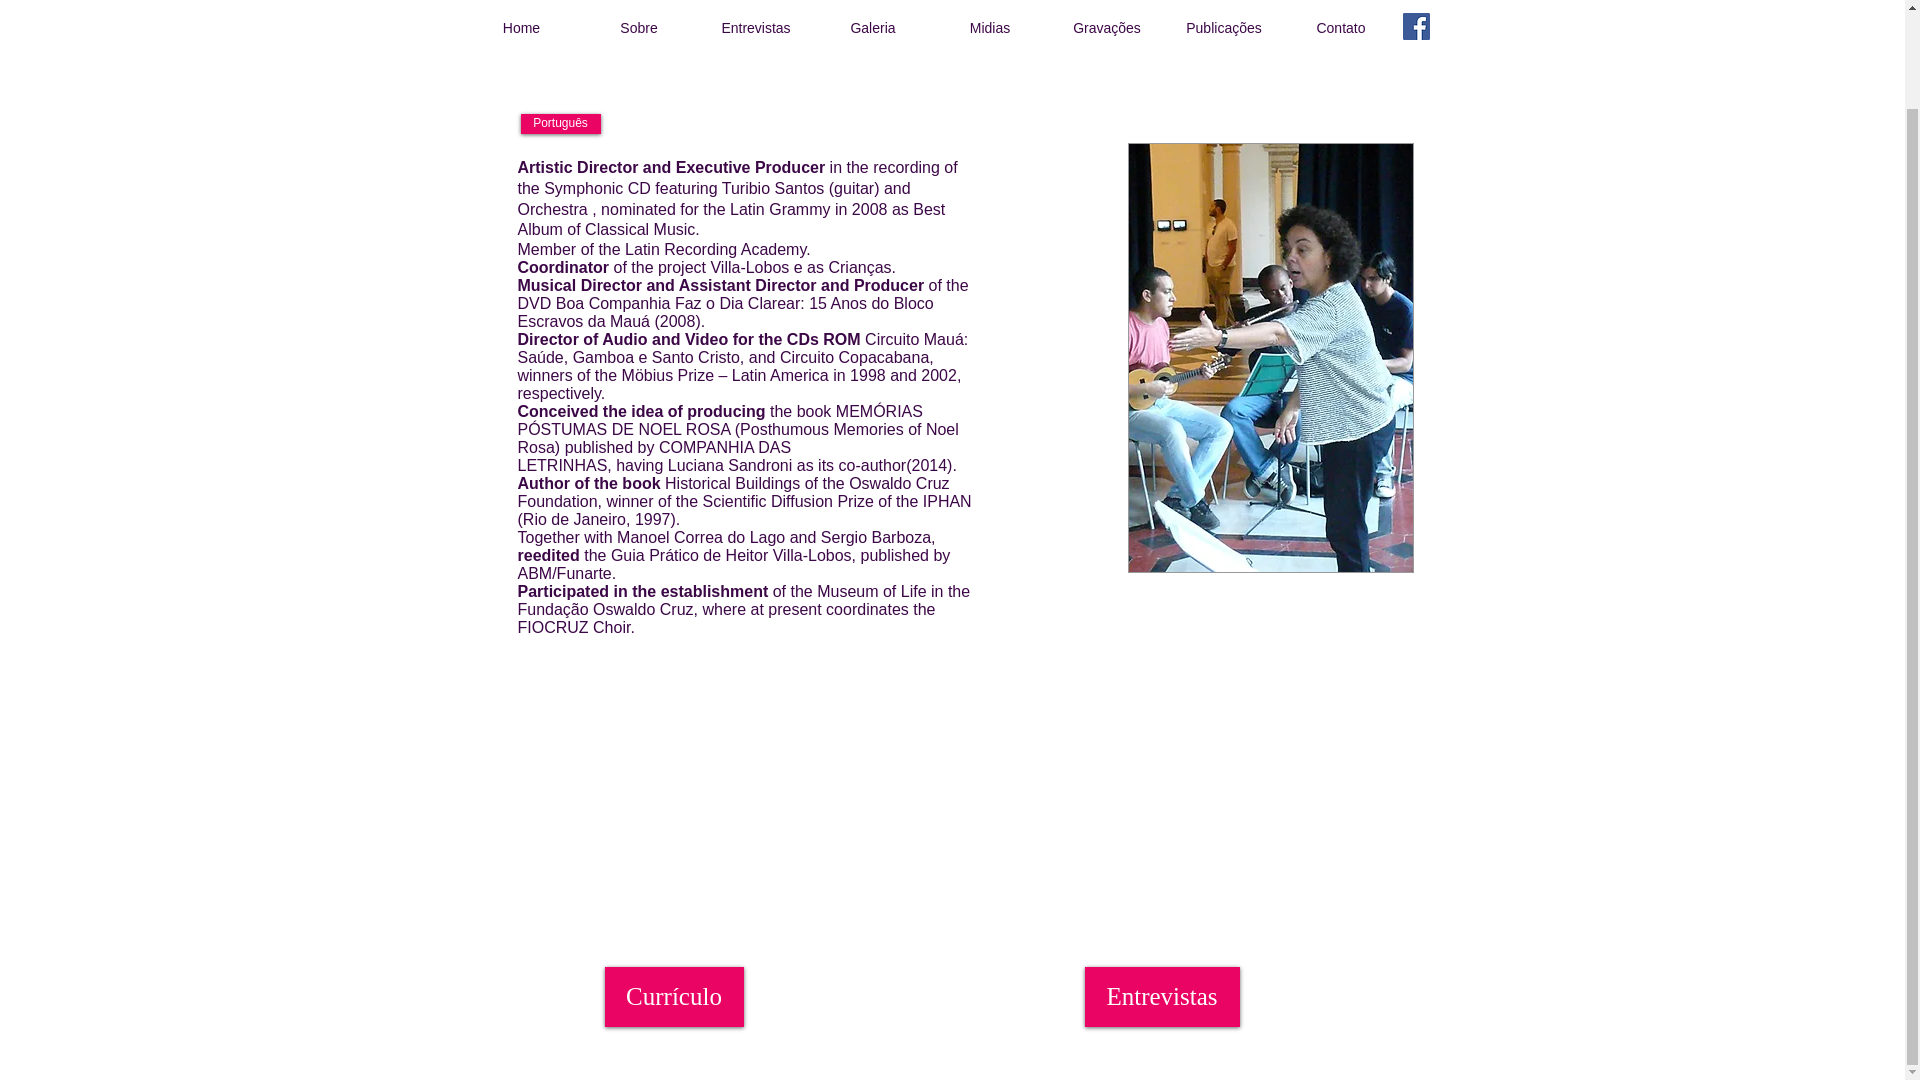  Describe the element at coordinates (756, 28) in the screenshot. I see `Entrevistas` at that location.